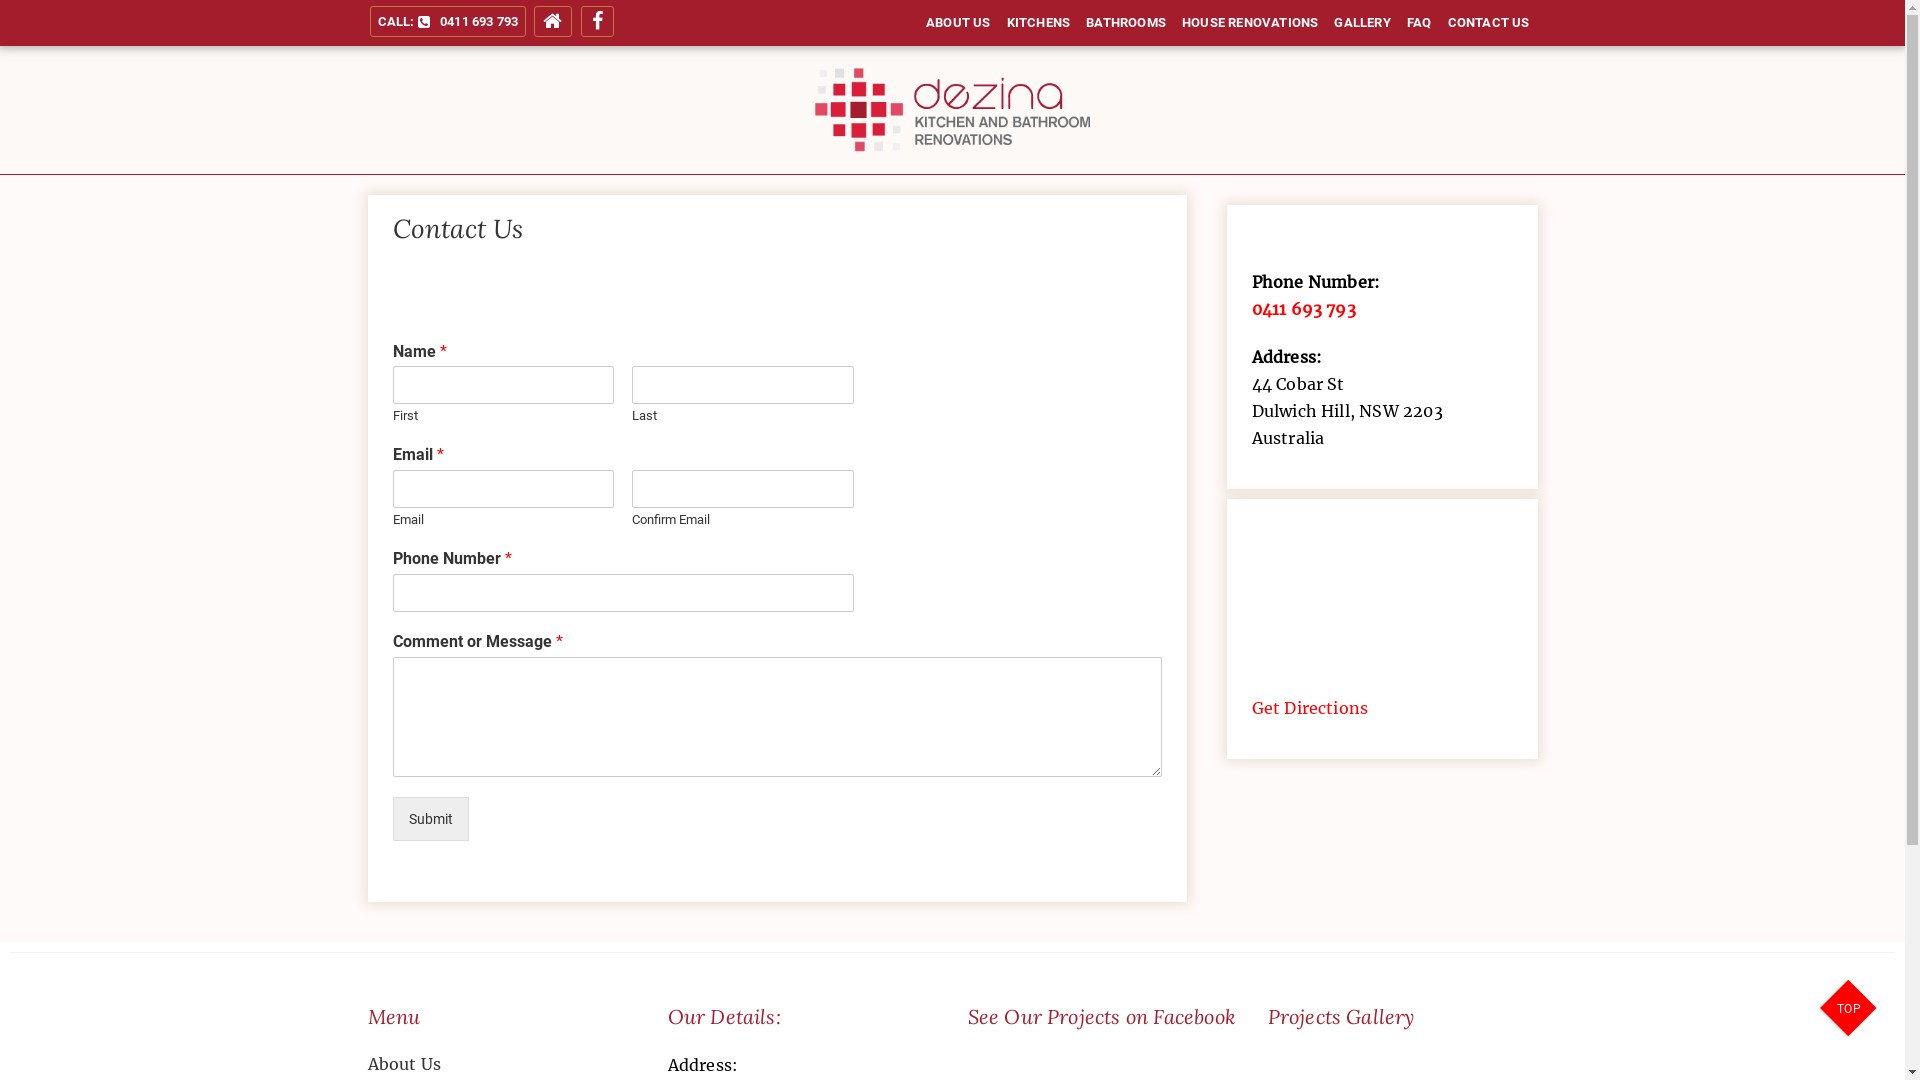 This screenshot has width=1920, height=1080. Describe the element at coordinates (1420, 23) in the screenshot. I see `FAQ` at that location.